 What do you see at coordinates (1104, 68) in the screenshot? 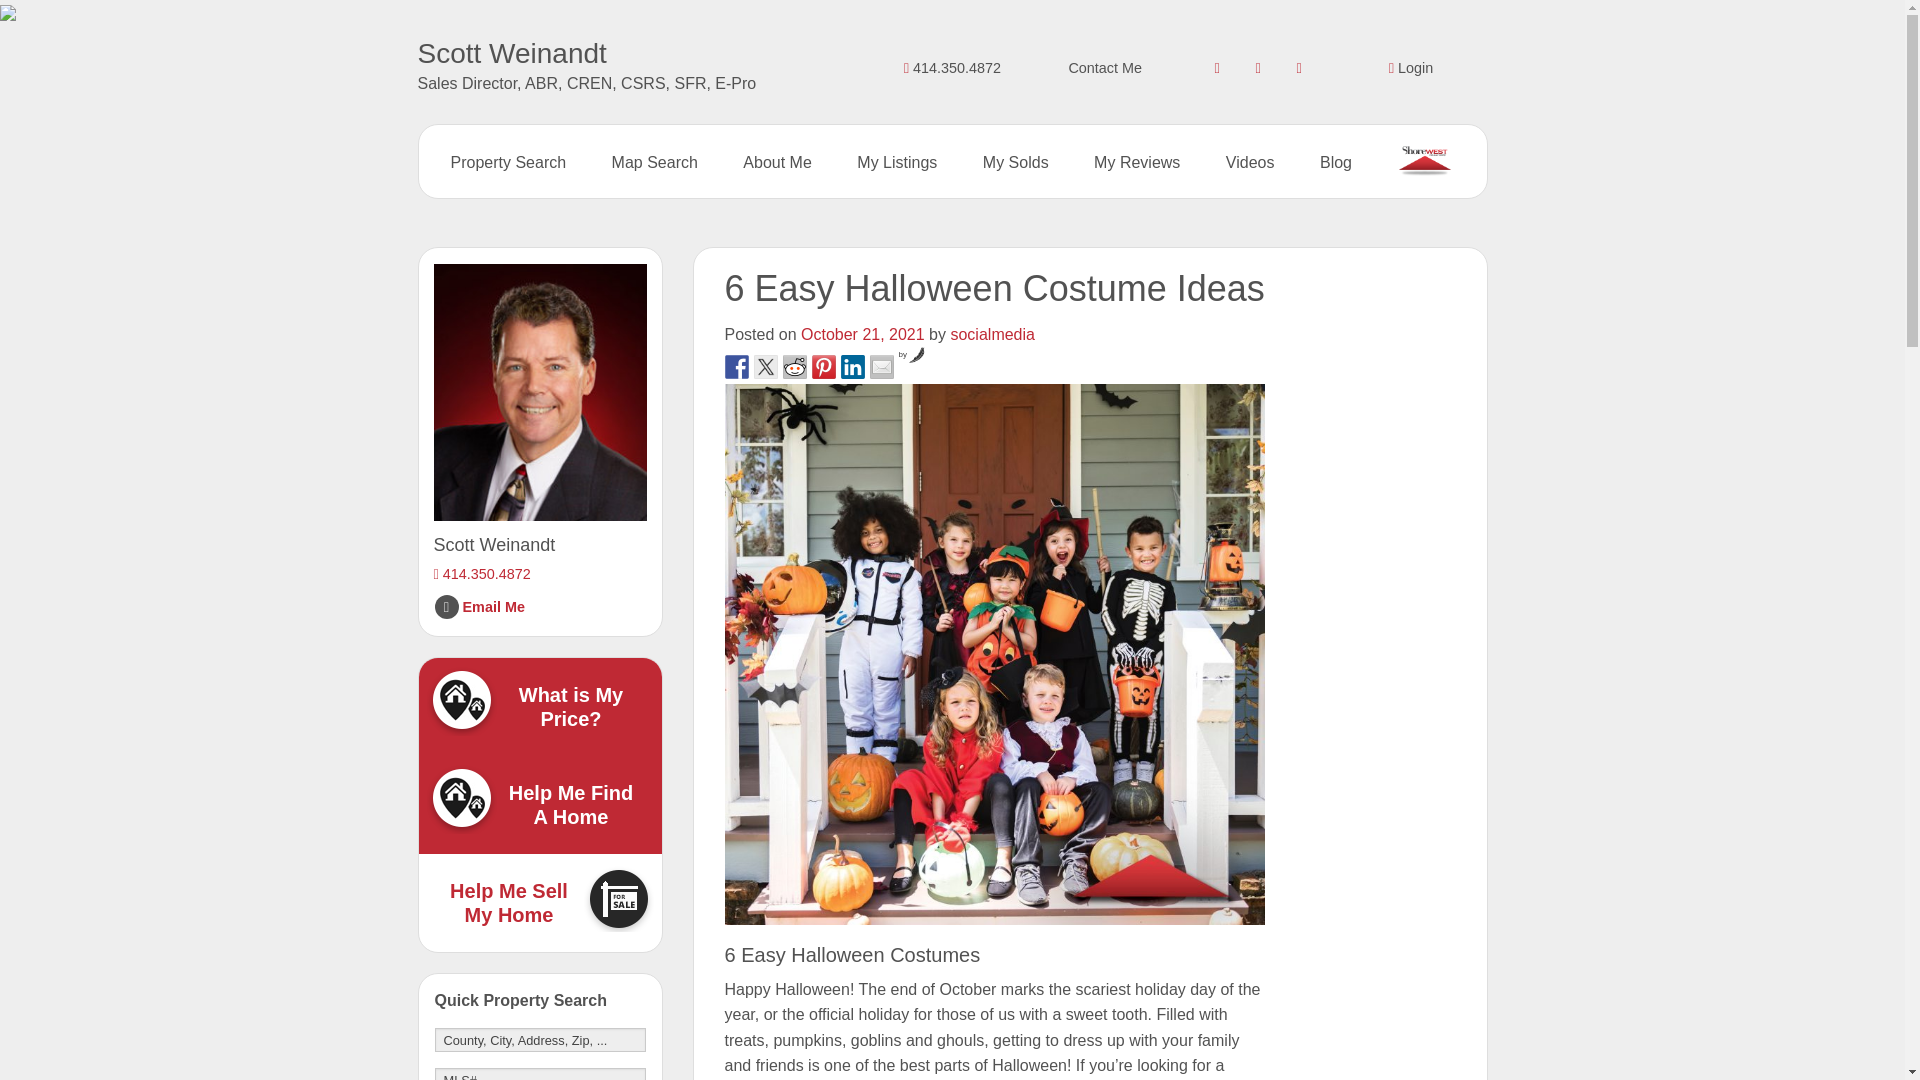
I see `Contact Me` at bounding box center [1104, 68].